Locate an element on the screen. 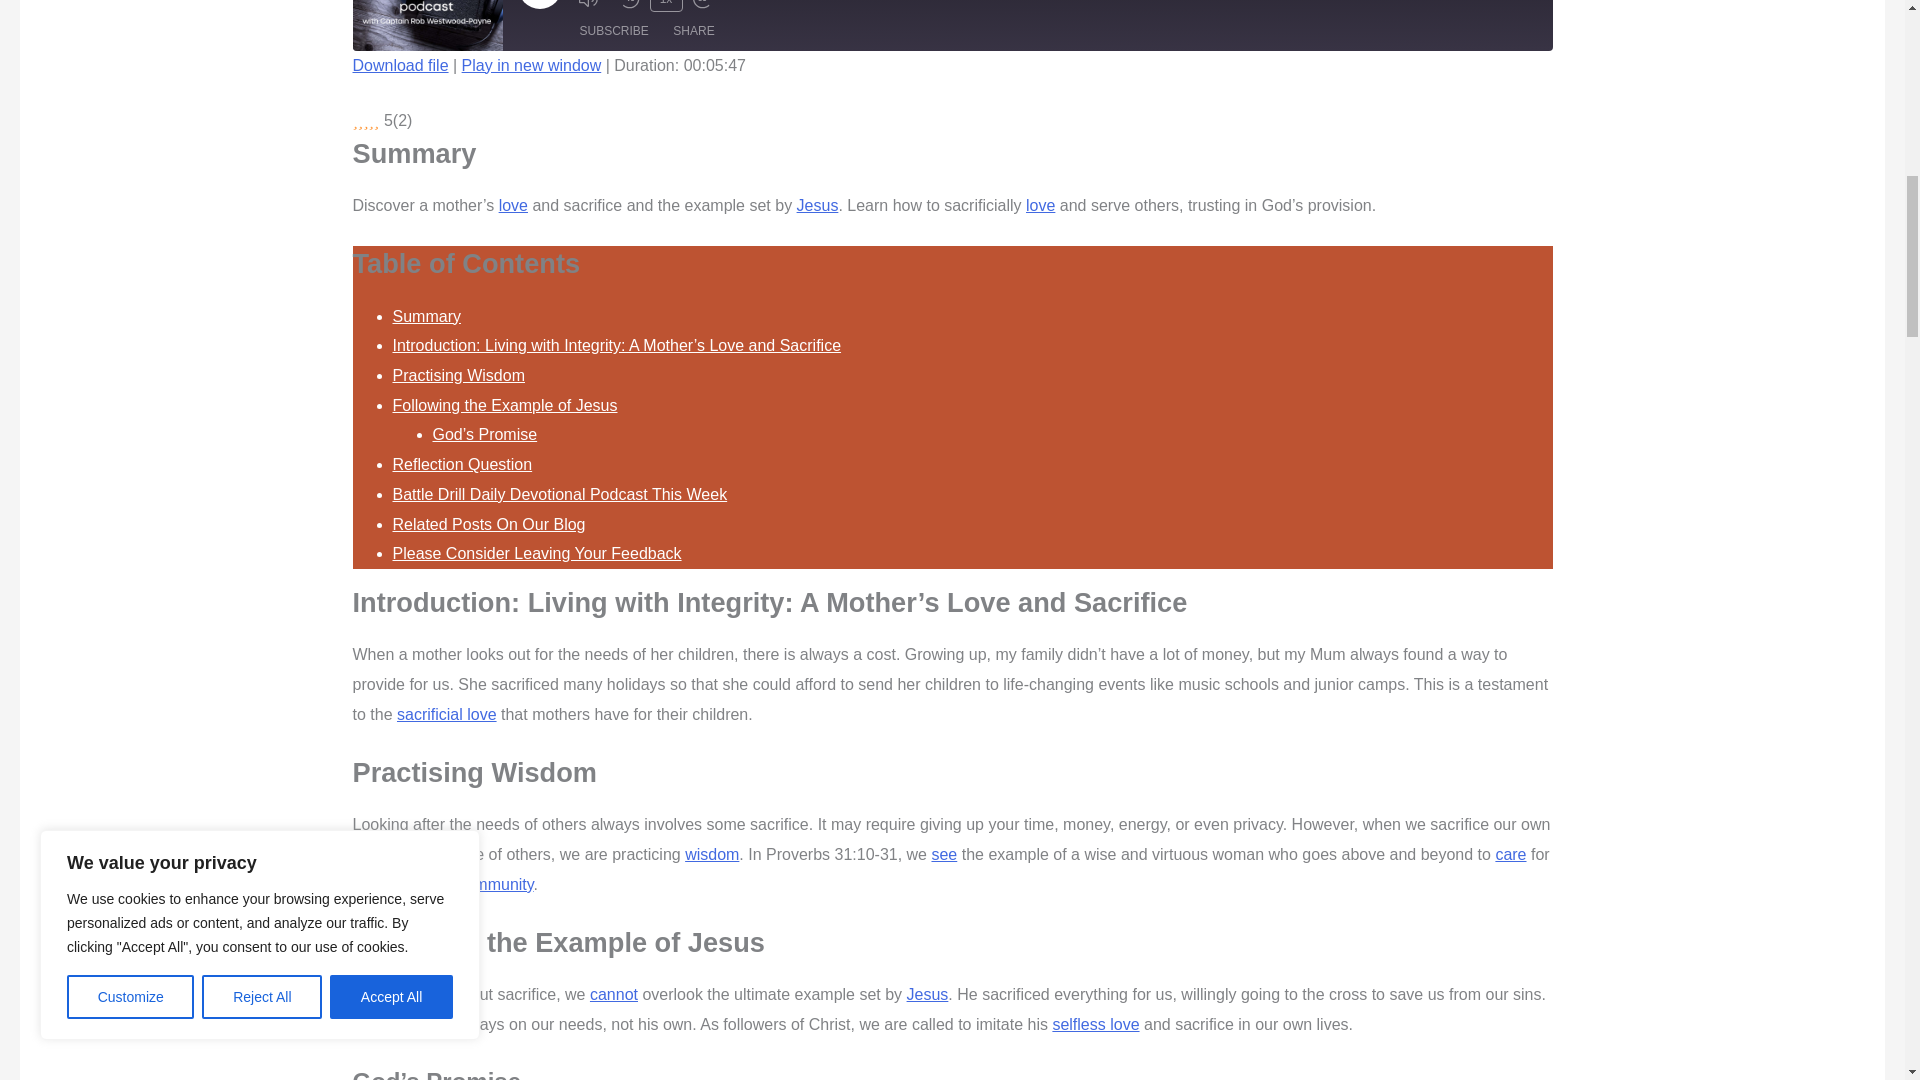  Playback Speed is located at coordinates (666, 6).